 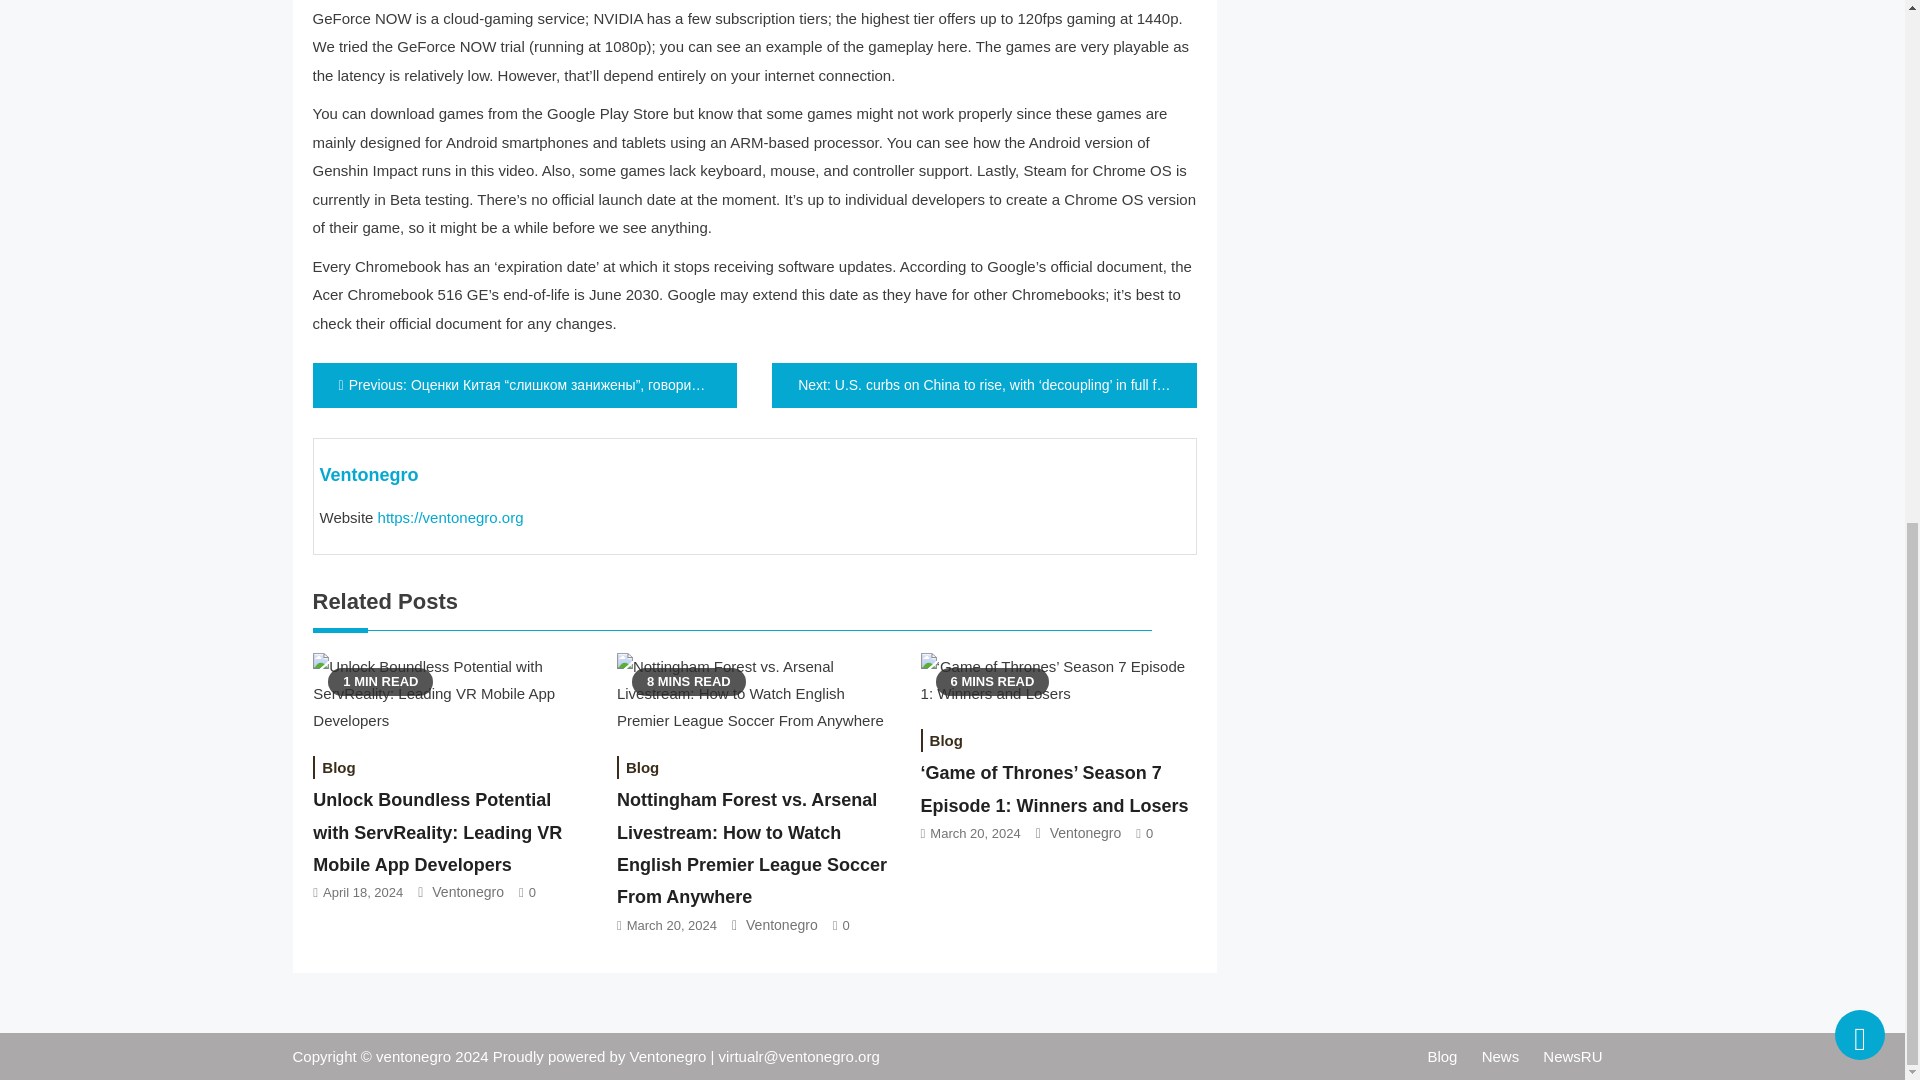 I want to click on Ventonegro, so click(x=782, y=924).